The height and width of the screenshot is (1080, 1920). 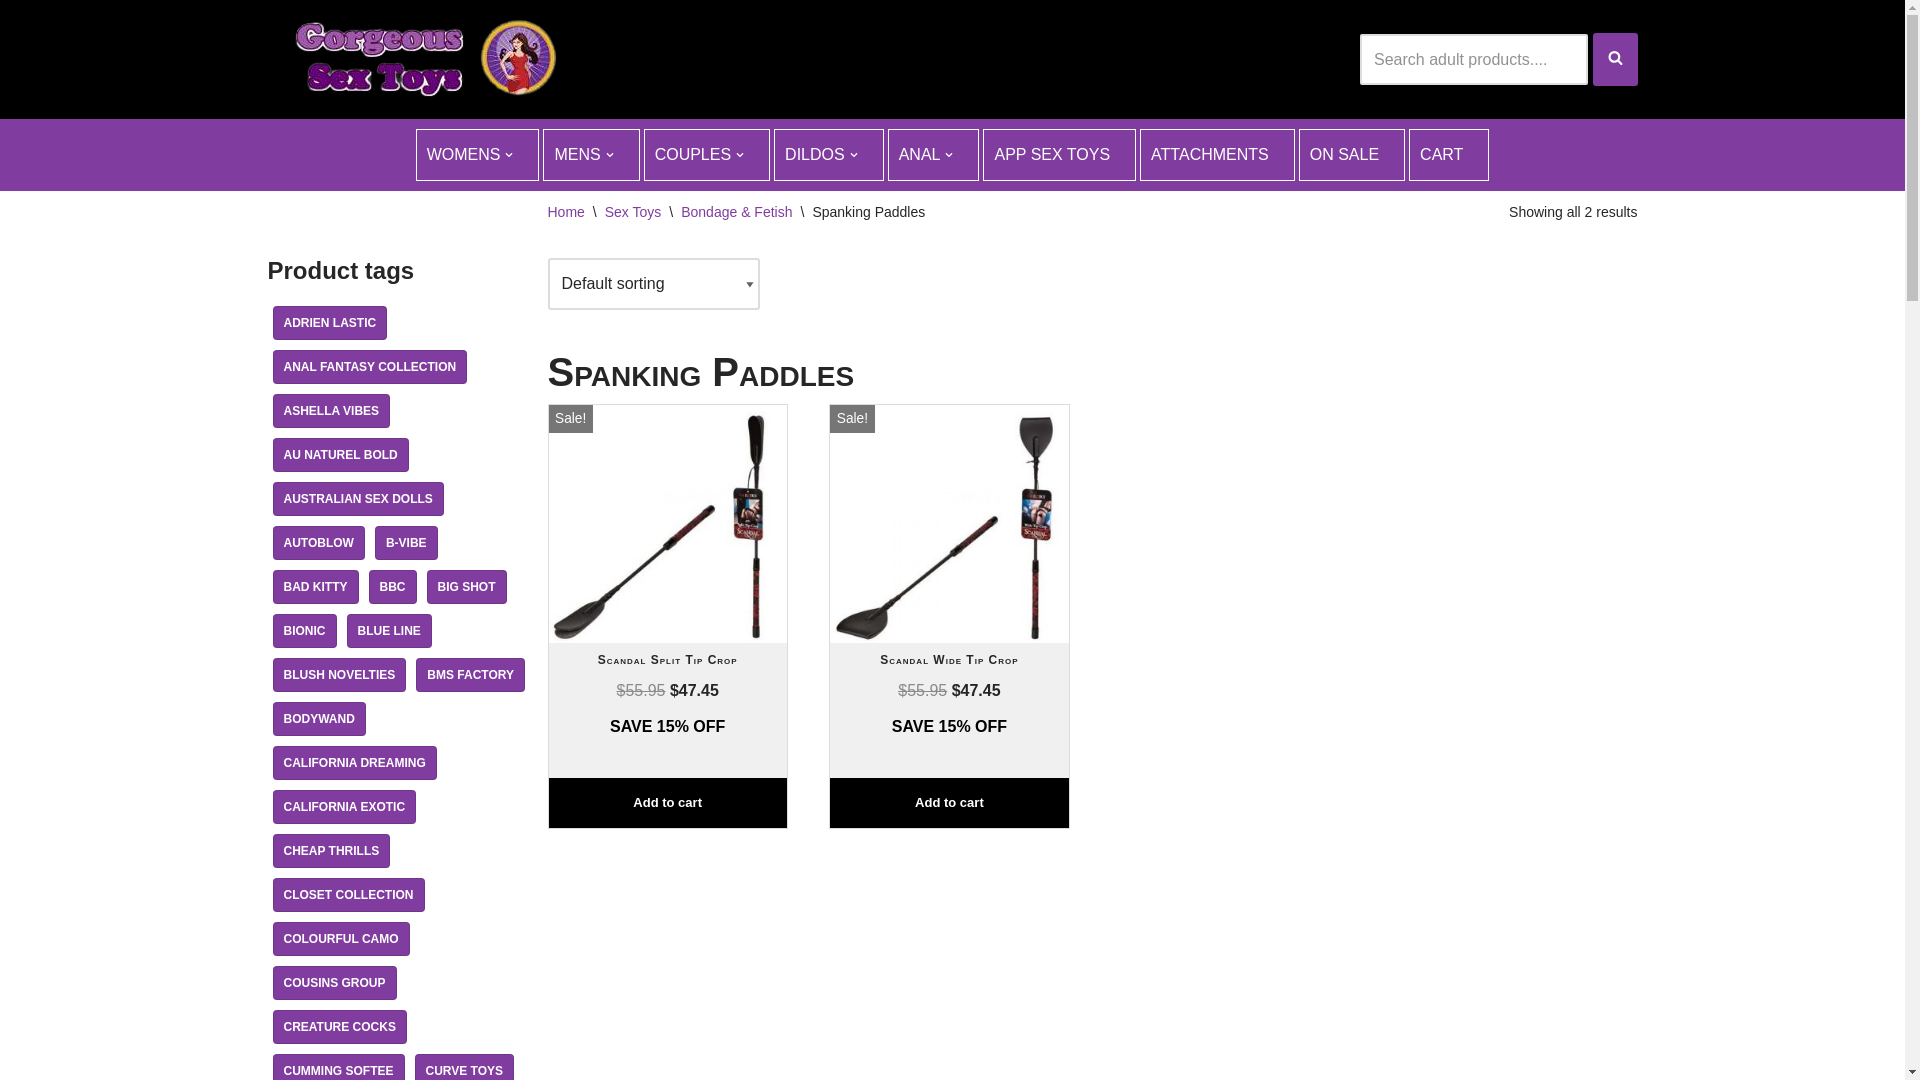 What do you see at coordinates (667, 608) in the screenshot?
I see `Sale!
Scandal Split Tip Crop
$55.95 $47.45
SAVE 15% OFF` at bounding box center [667, 608].